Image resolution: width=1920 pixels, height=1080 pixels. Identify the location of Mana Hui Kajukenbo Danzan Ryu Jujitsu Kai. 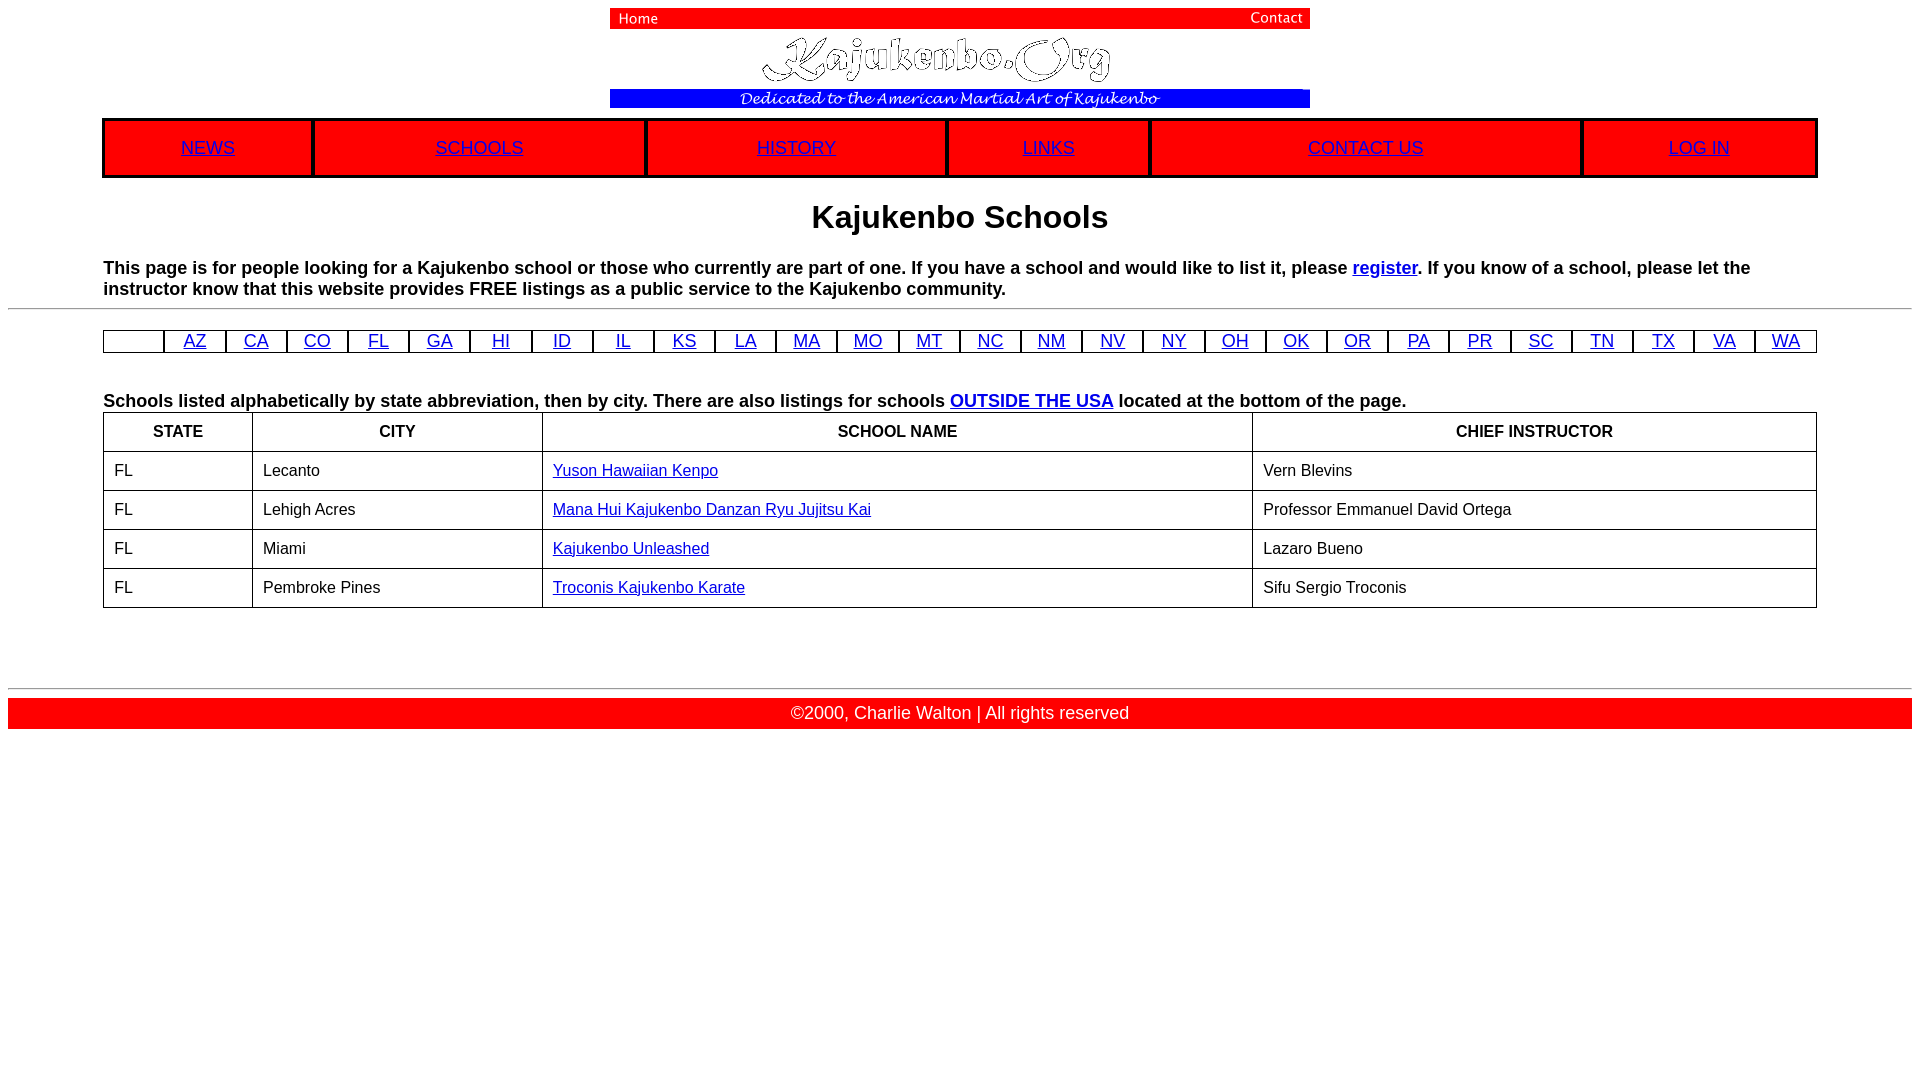
(712, 510).